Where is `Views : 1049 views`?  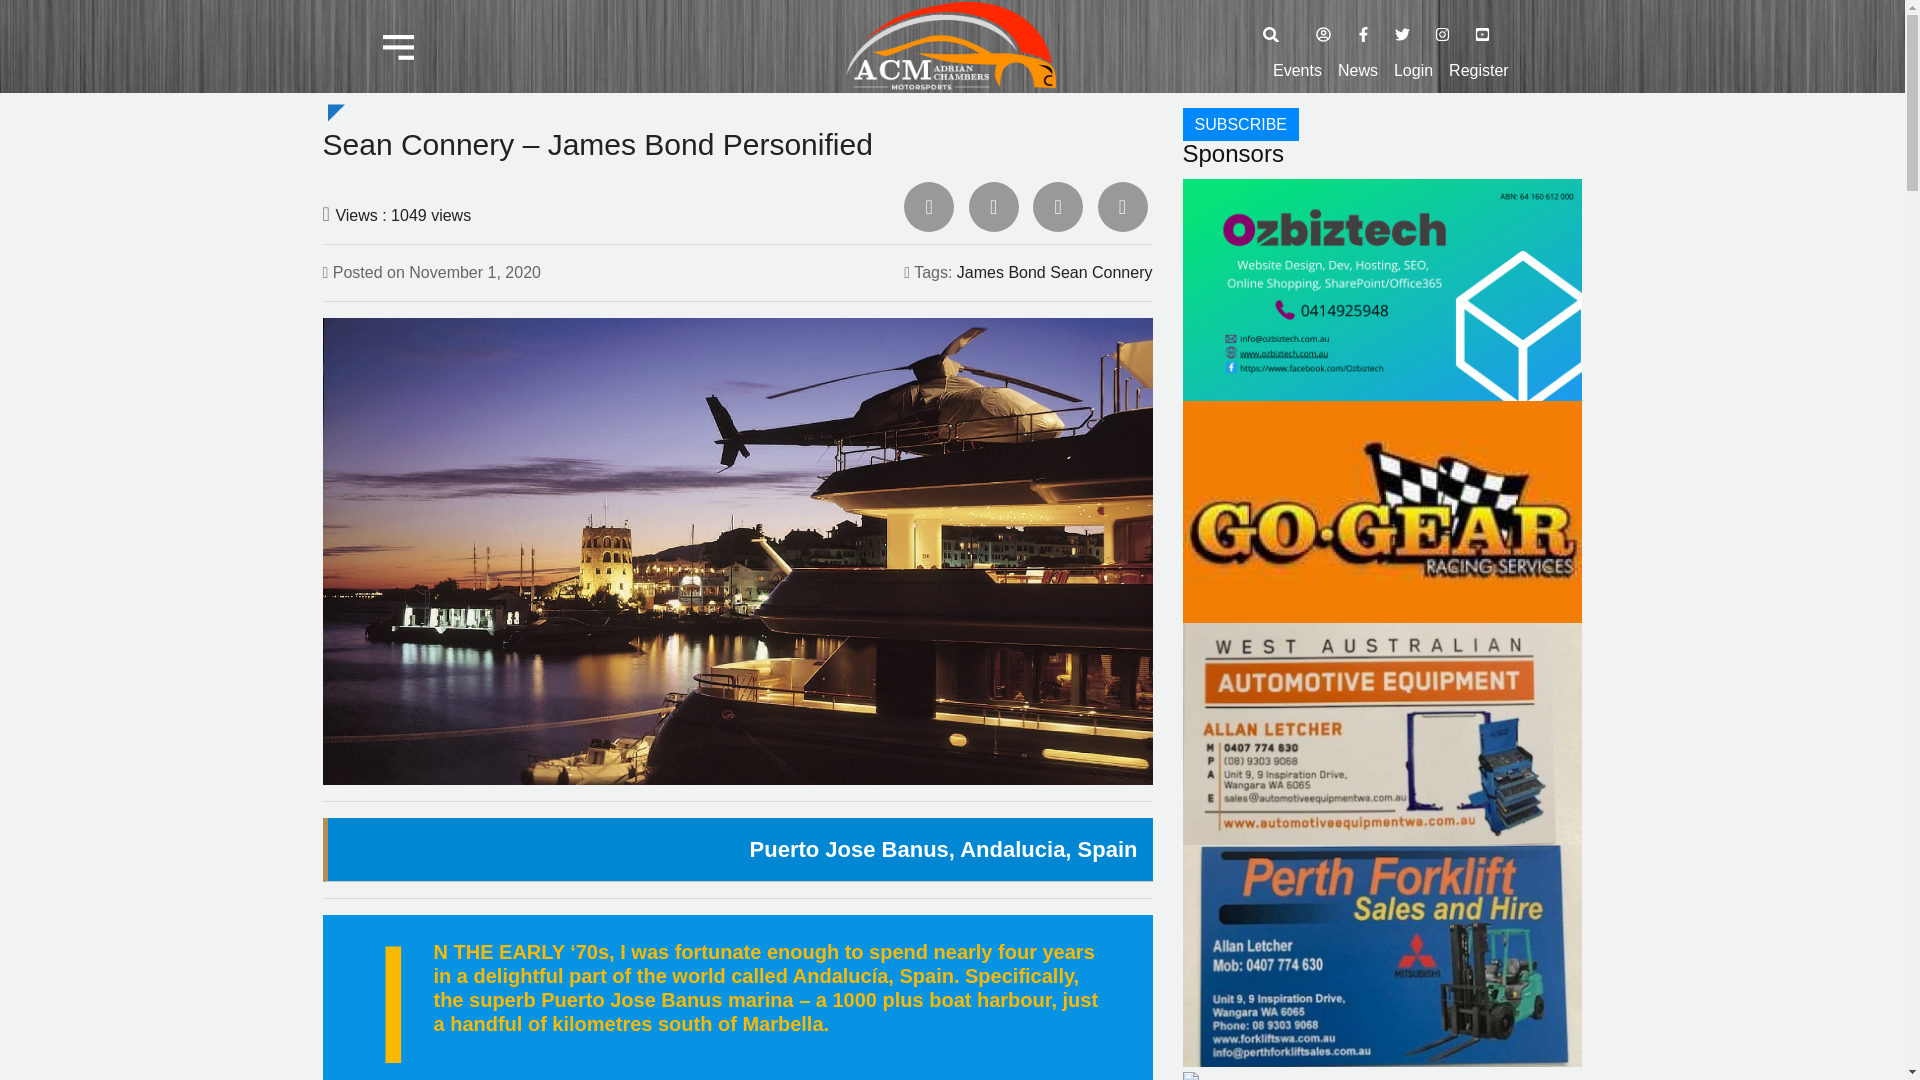 Views : 1049 views is located at coordinates (402, 215).